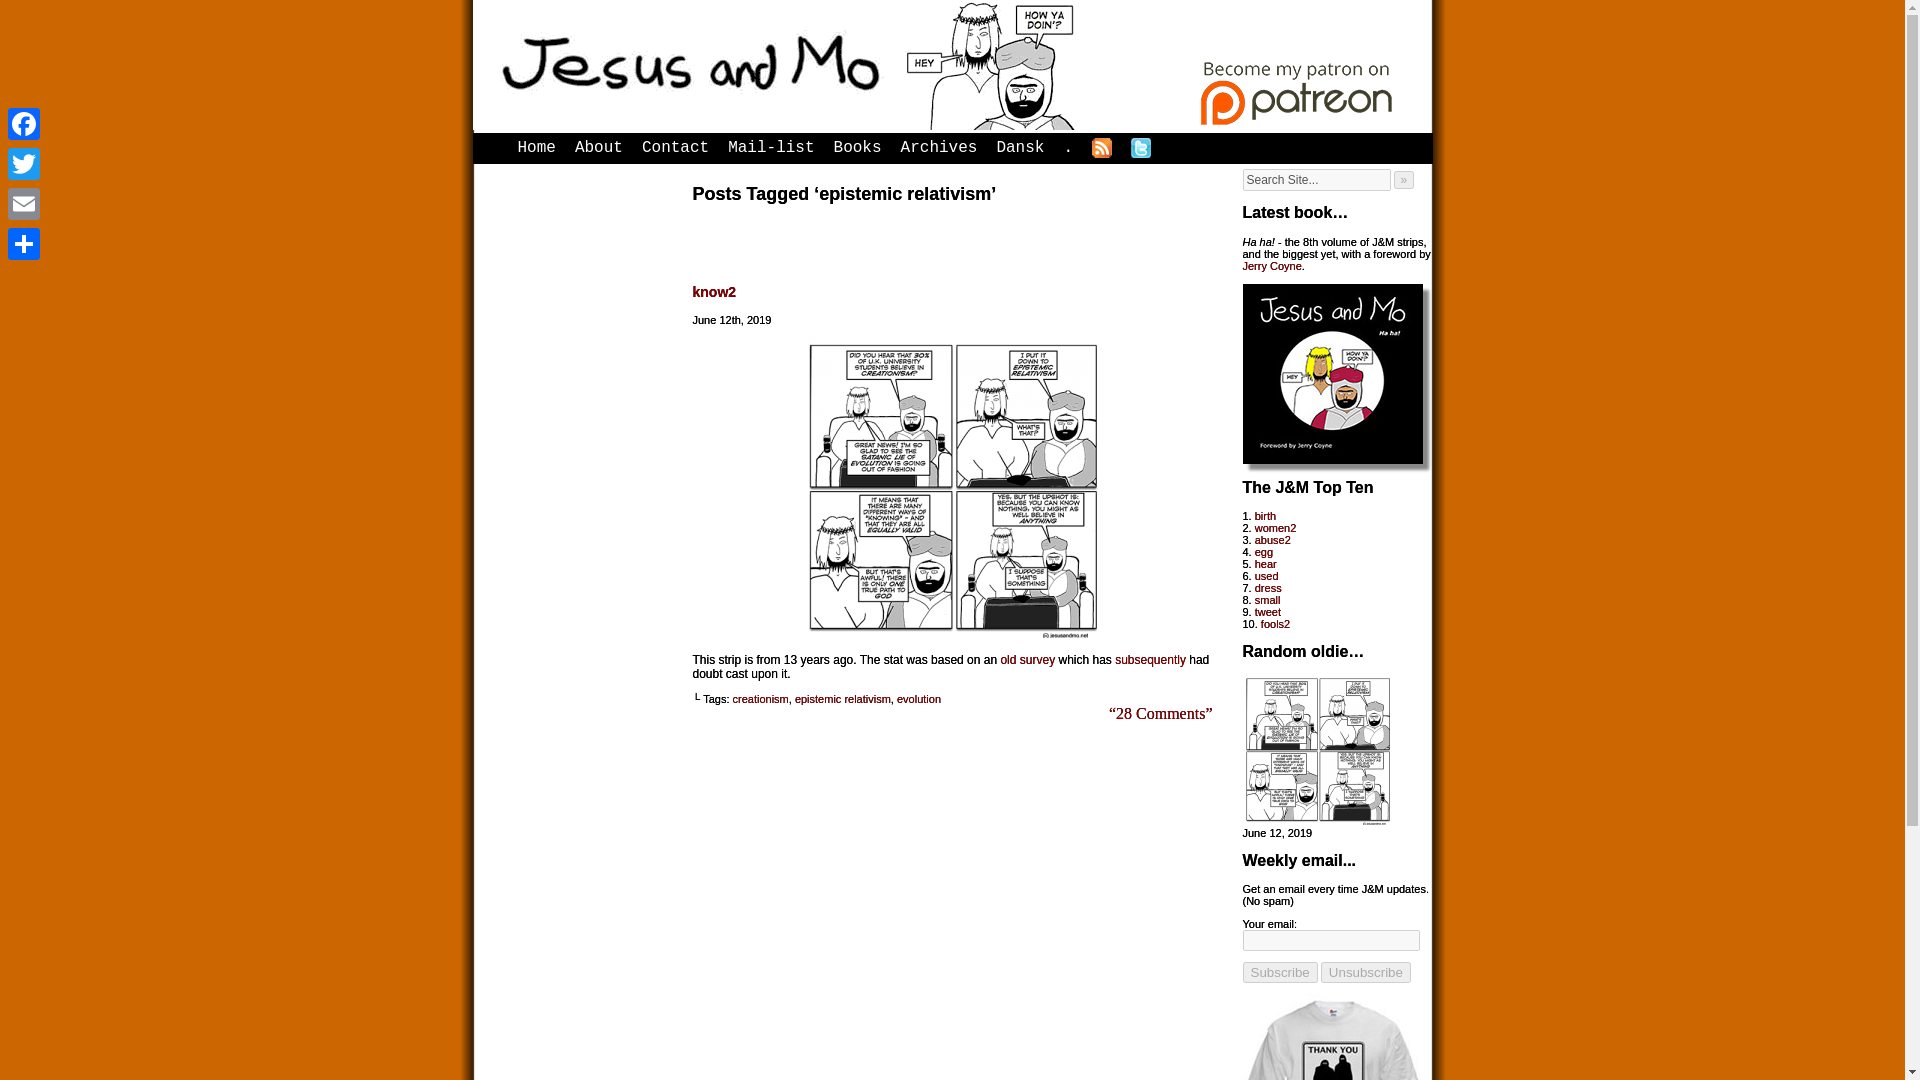 This screenshot has width=1920, height=1080. What do you see at coordinates (1316, 180) in the screenshot?
I see `Search Site...` at bounding box center [1316, 180].